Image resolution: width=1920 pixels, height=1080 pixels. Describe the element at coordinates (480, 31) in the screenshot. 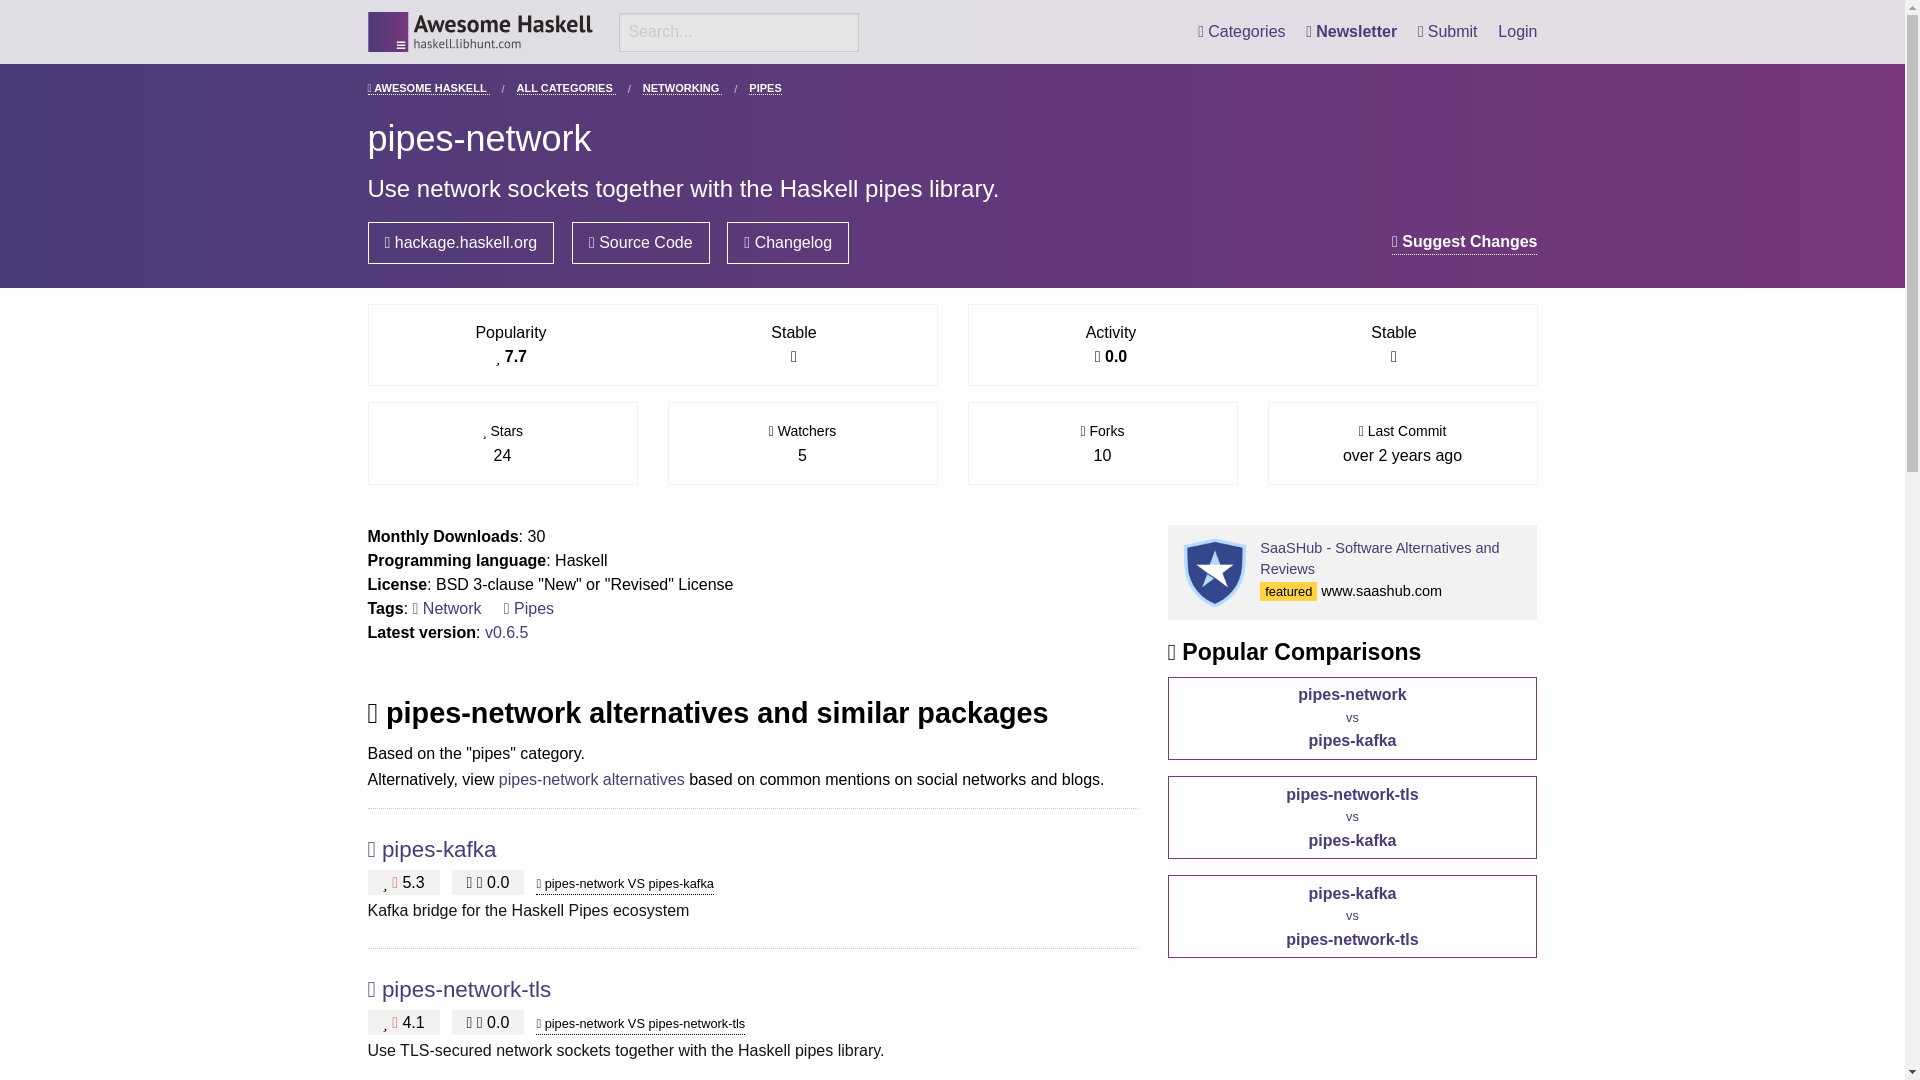

I see `Awesome Haskell` at that location.